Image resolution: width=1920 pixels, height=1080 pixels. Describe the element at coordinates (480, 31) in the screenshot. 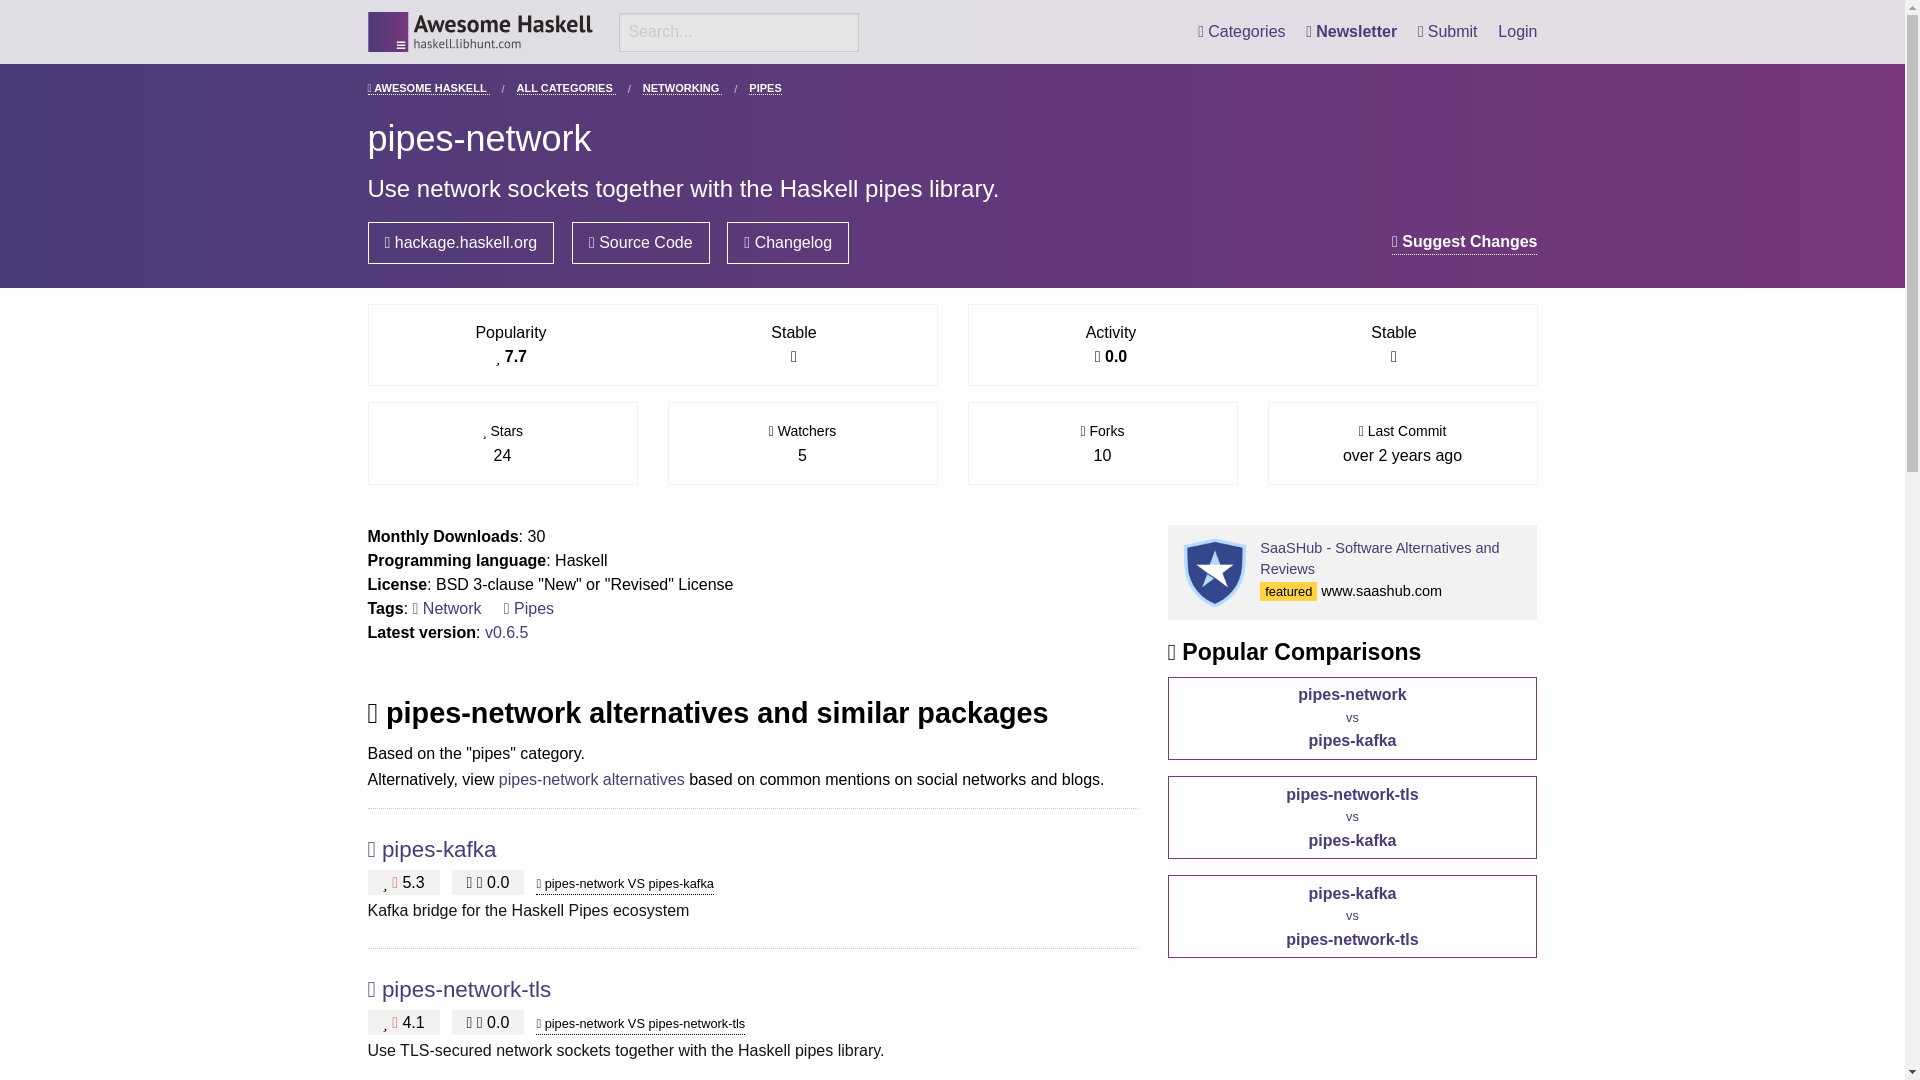

I see `Awesome Haskell` at that location.